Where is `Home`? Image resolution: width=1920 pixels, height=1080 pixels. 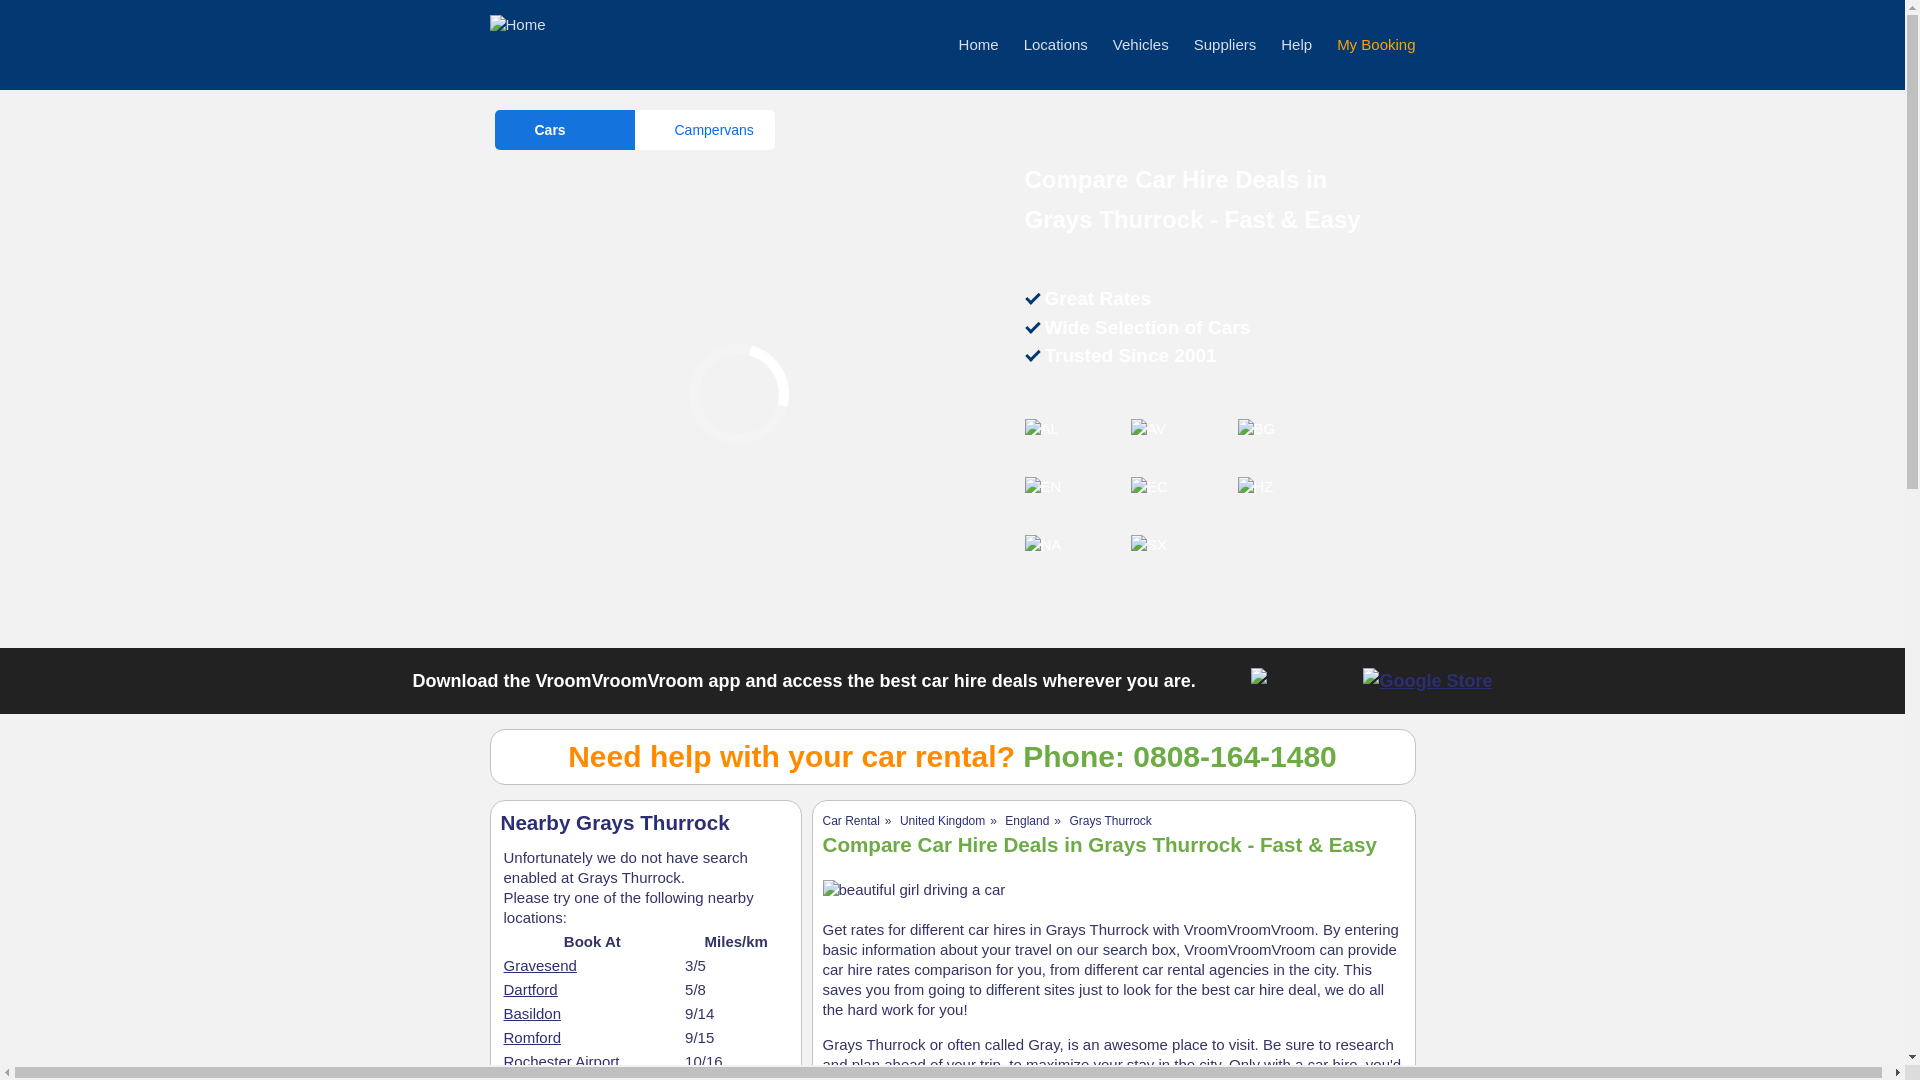
Home is located at coordinates (978, 44).